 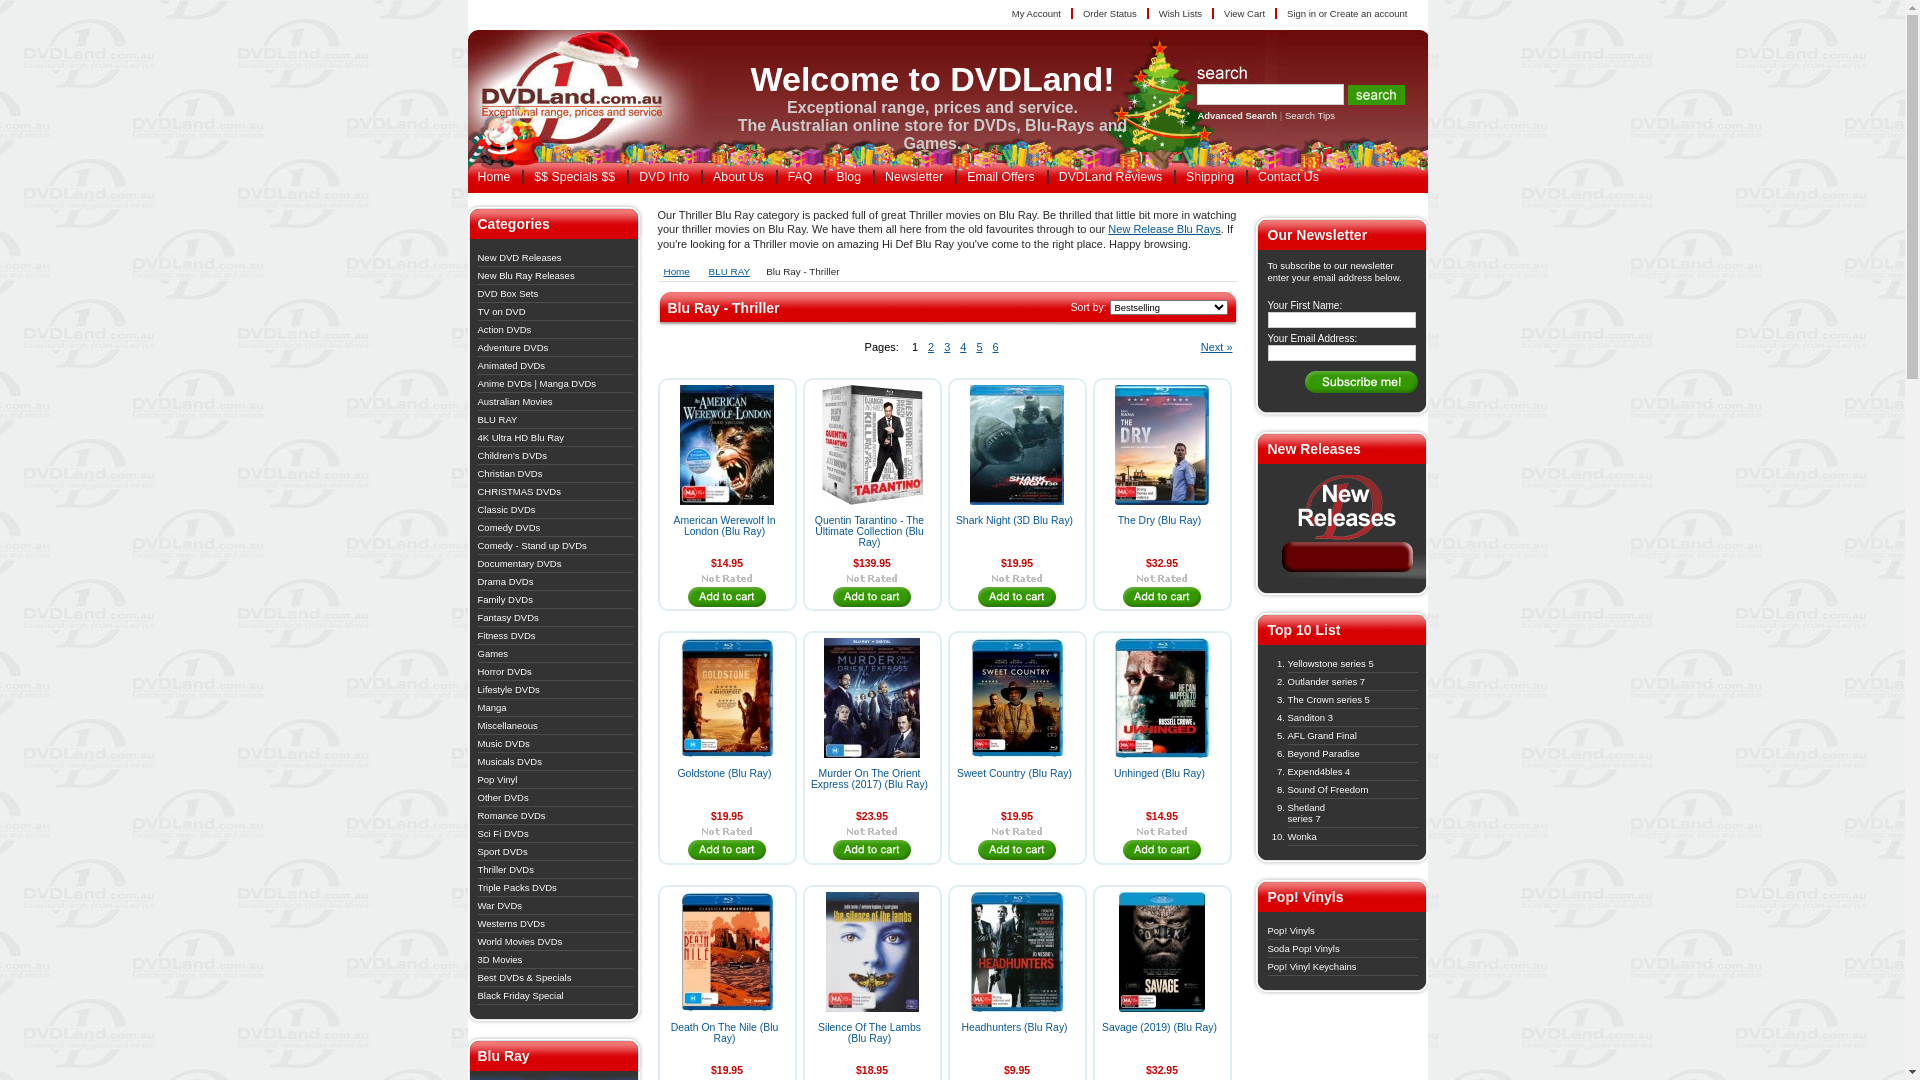 What do you see at coordinates (505, 330) in the screenshot?
I see `Action DVDs` at bounding box center [505, 330].